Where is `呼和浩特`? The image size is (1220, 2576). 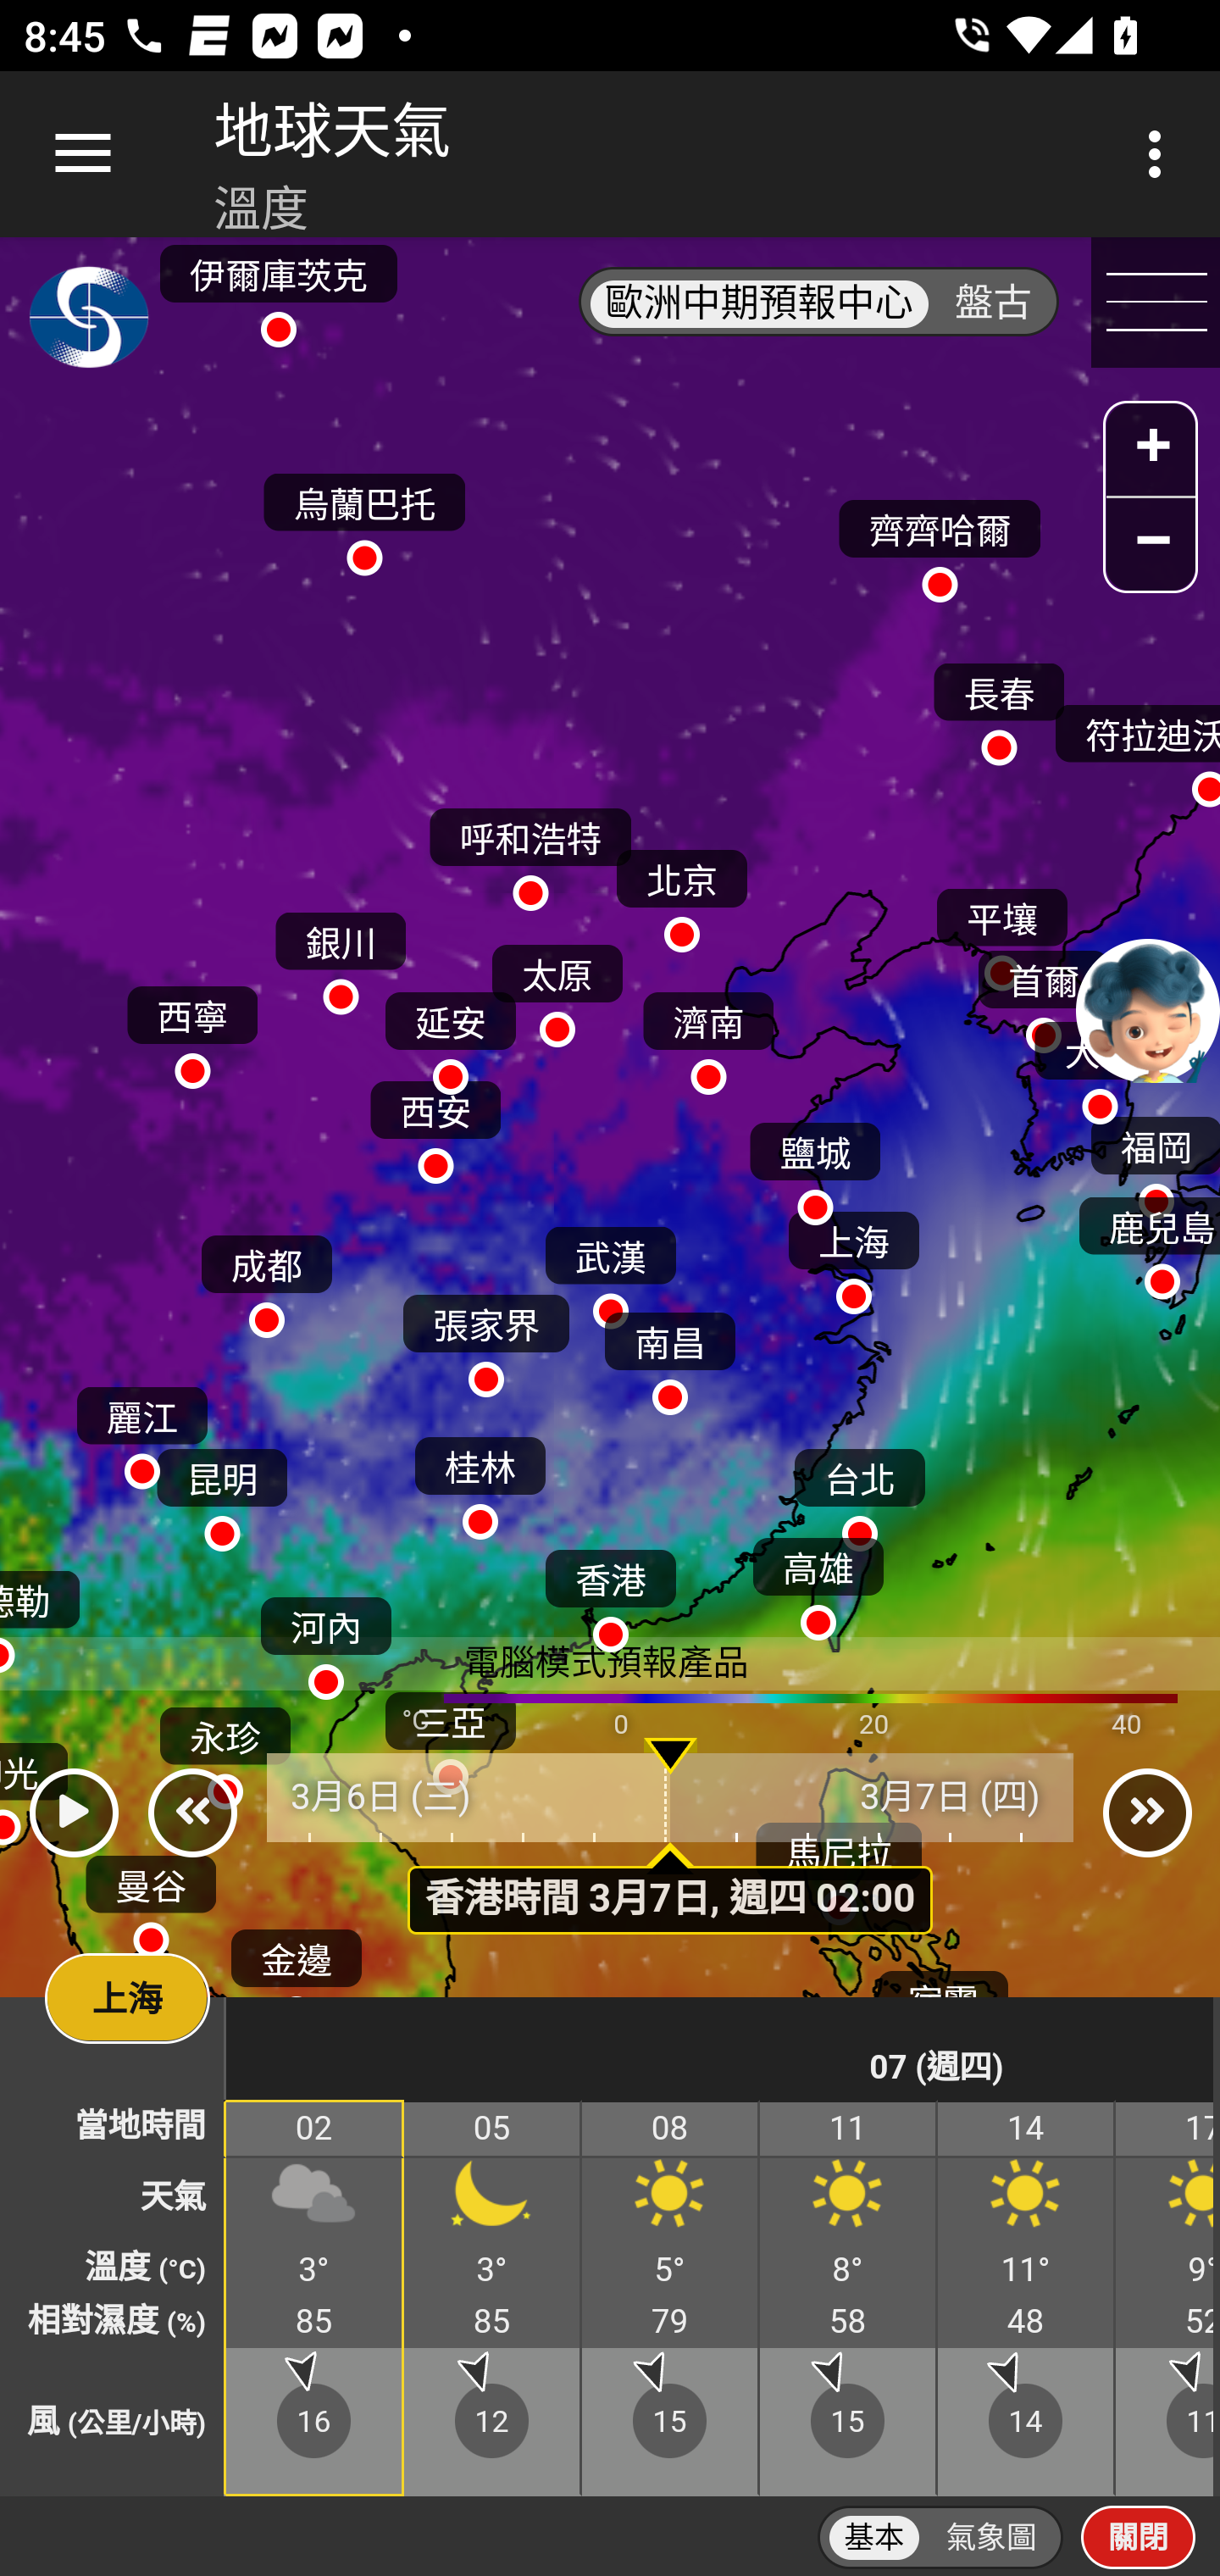
呼和浩特 is located at coordinates (530, 852).